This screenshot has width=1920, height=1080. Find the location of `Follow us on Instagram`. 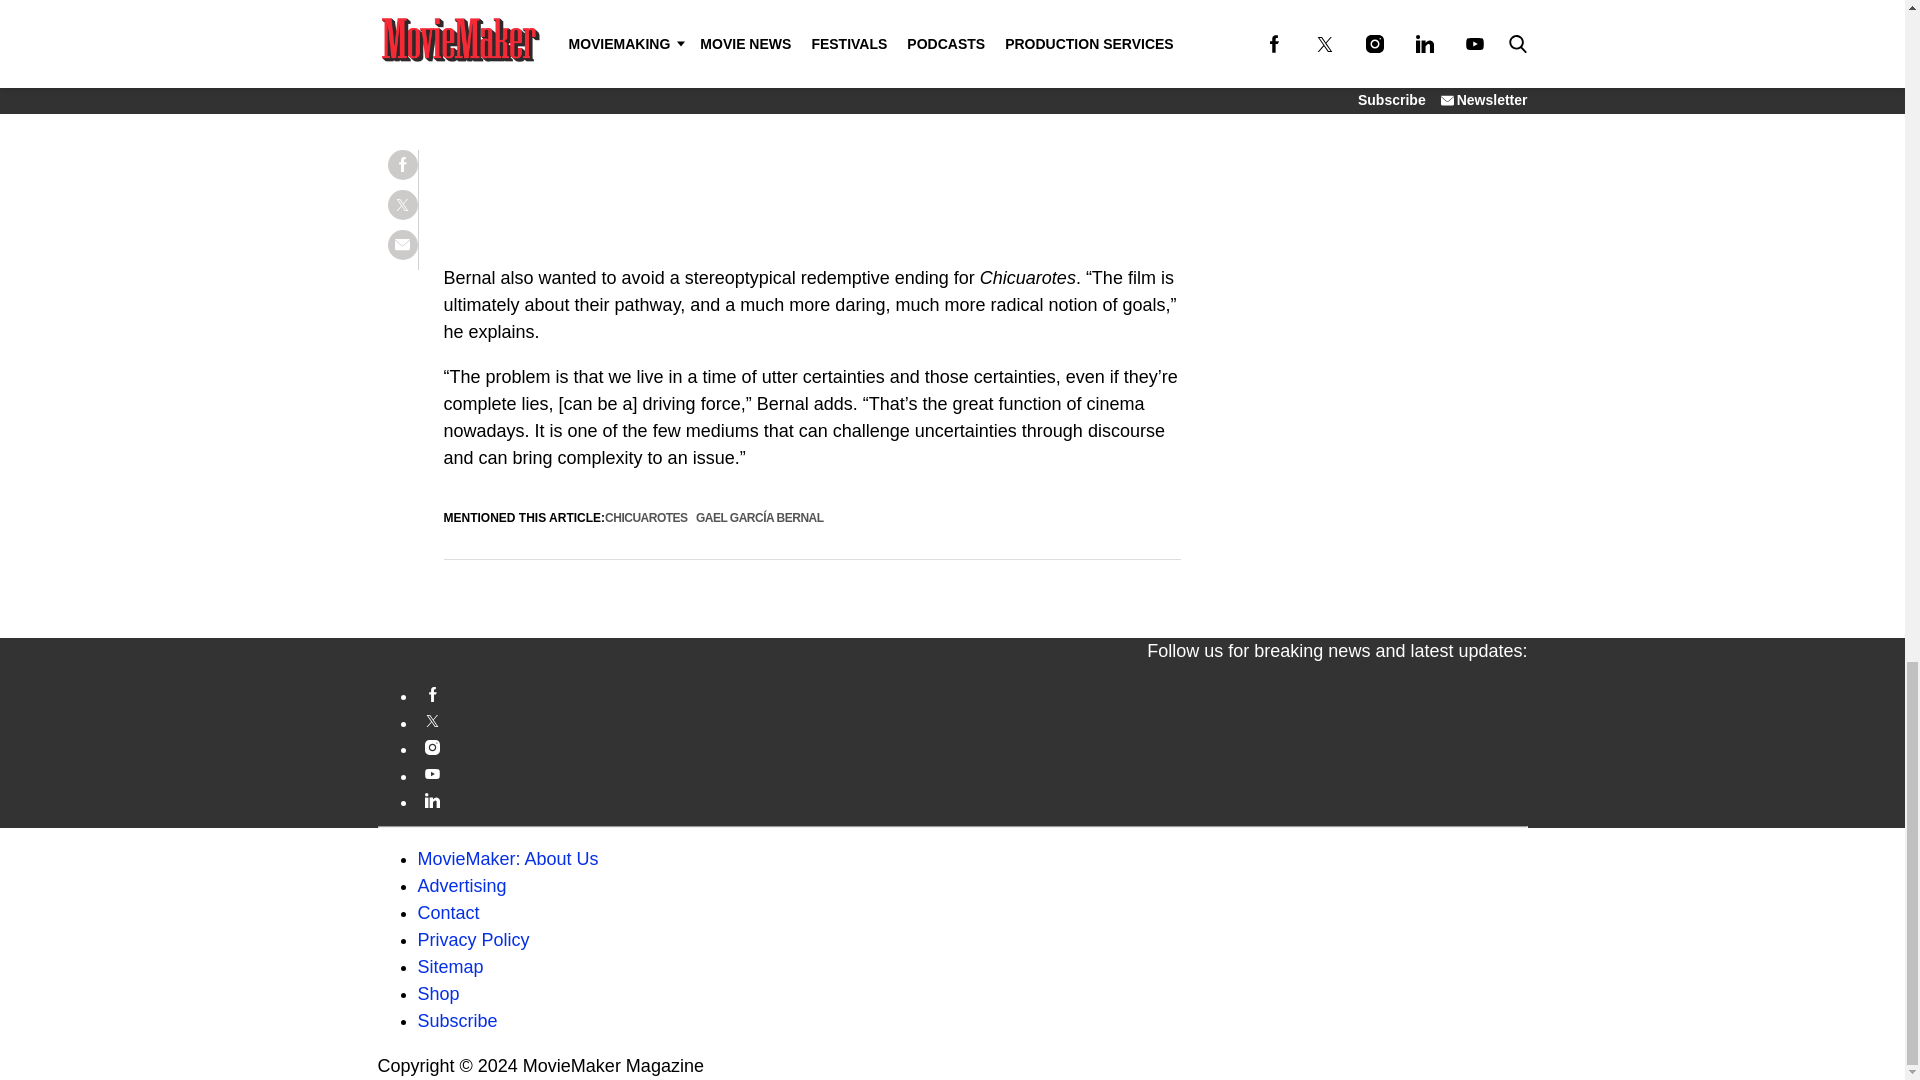

Follow us on Instagram is located at coordinates (973, 746).